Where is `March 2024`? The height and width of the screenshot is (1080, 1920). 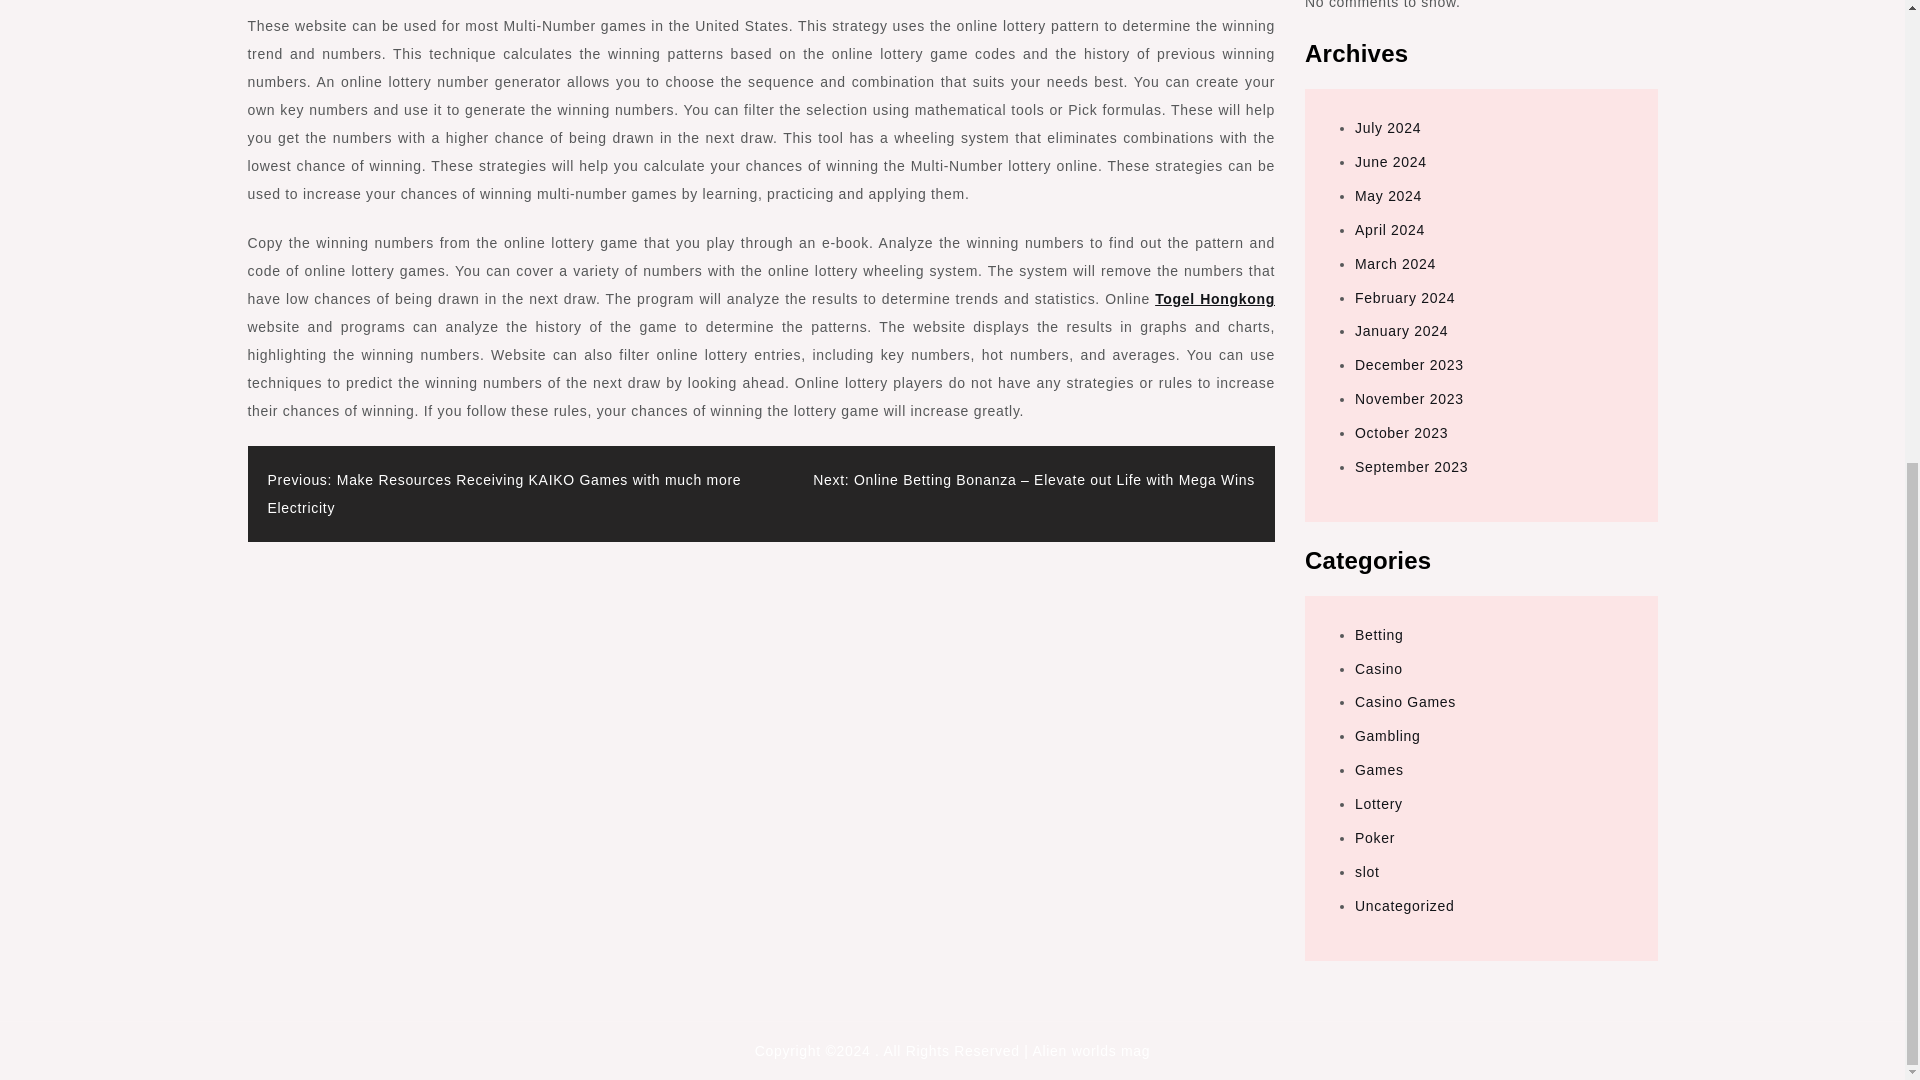 March 2024 is located at coordinates (1396, 264).